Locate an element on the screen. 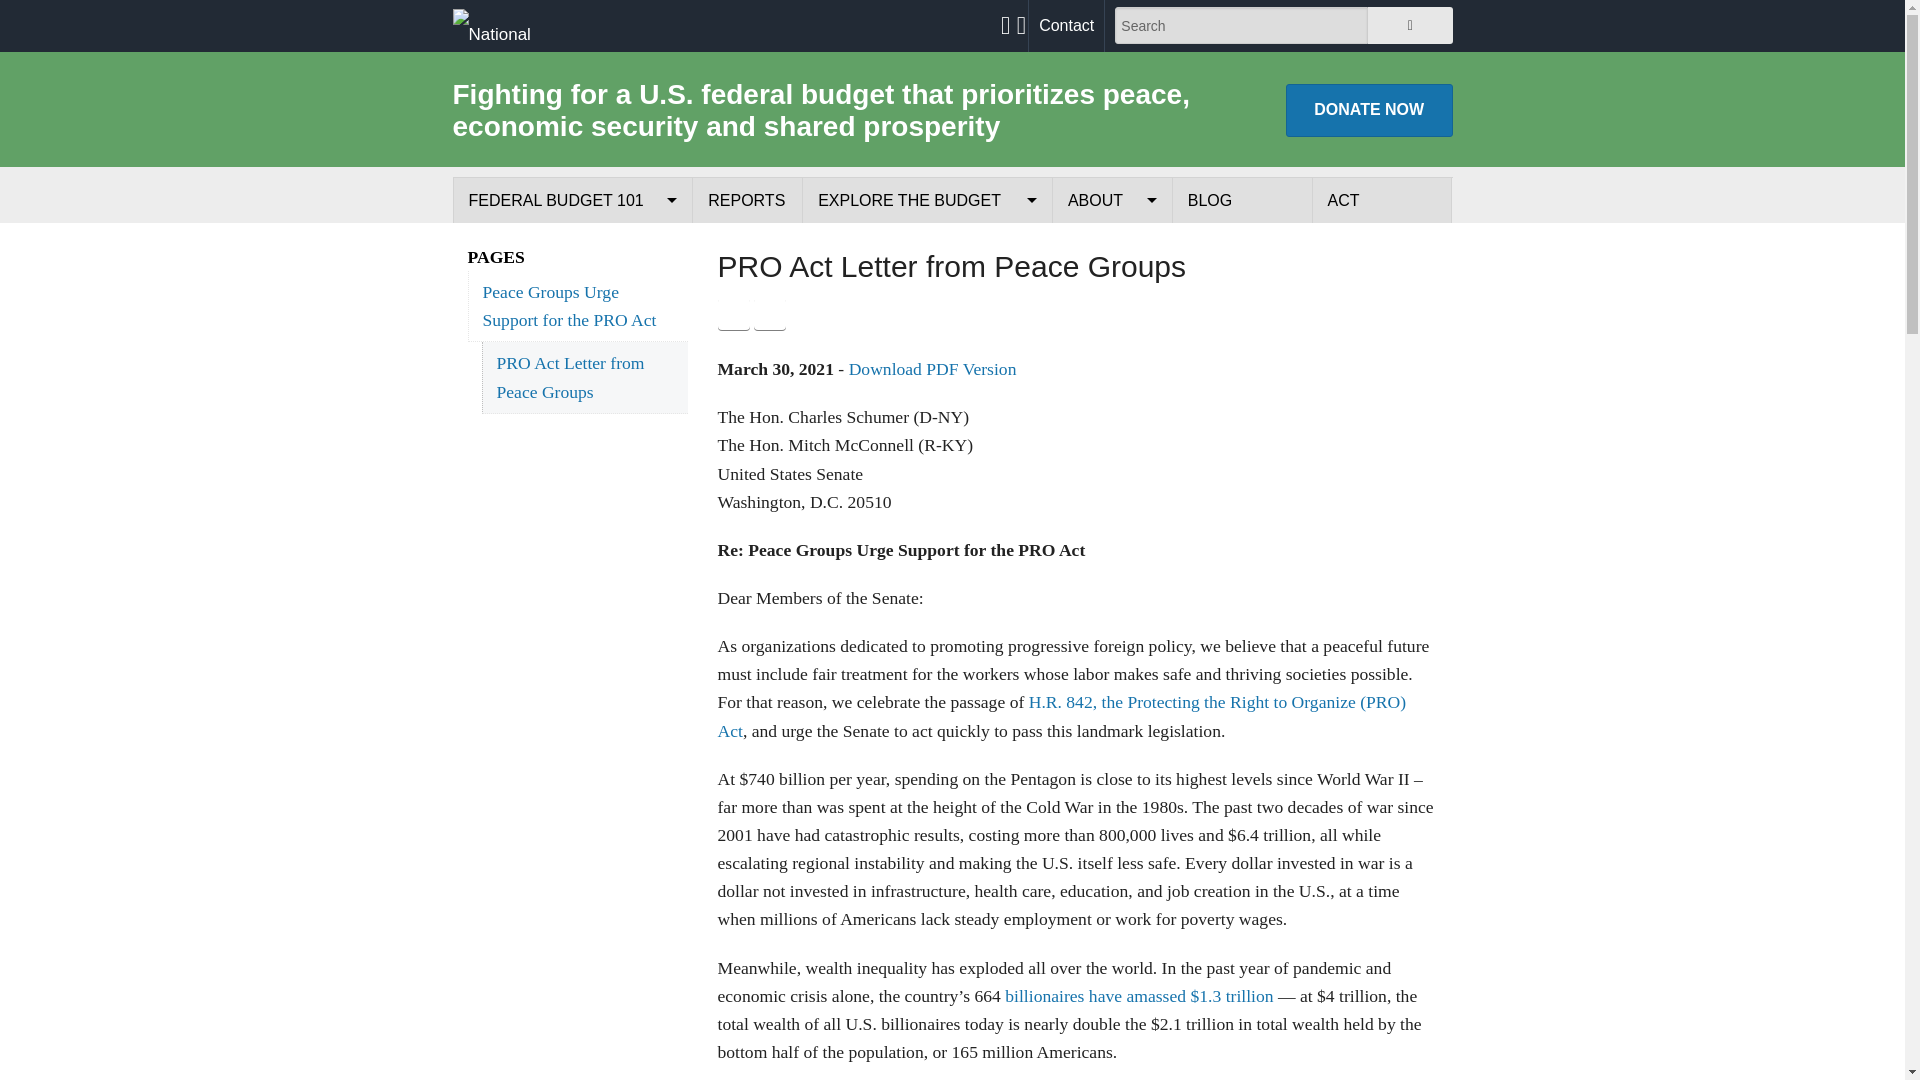  Employment is located at coordinates (1112, 384).